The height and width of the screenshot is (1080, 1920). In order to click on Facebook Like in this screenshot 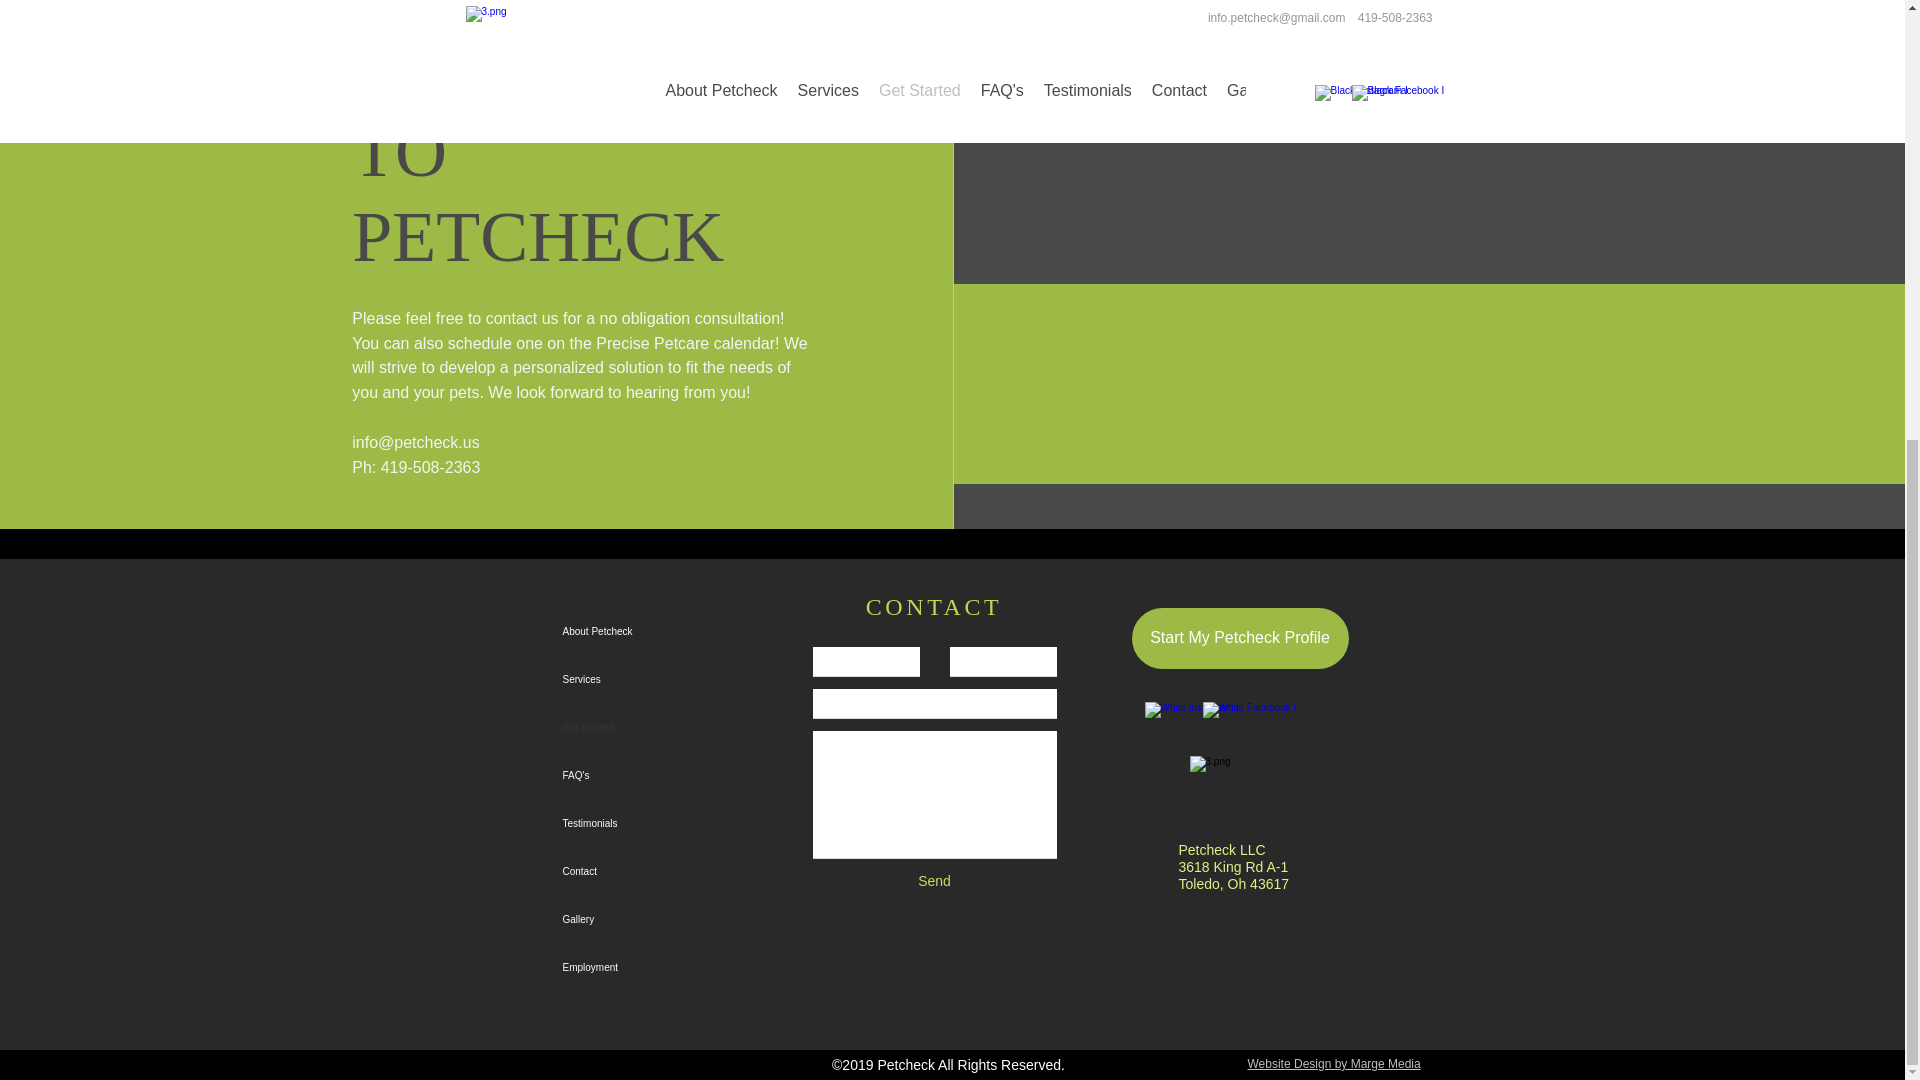, I will do `click(1296, 718)`.